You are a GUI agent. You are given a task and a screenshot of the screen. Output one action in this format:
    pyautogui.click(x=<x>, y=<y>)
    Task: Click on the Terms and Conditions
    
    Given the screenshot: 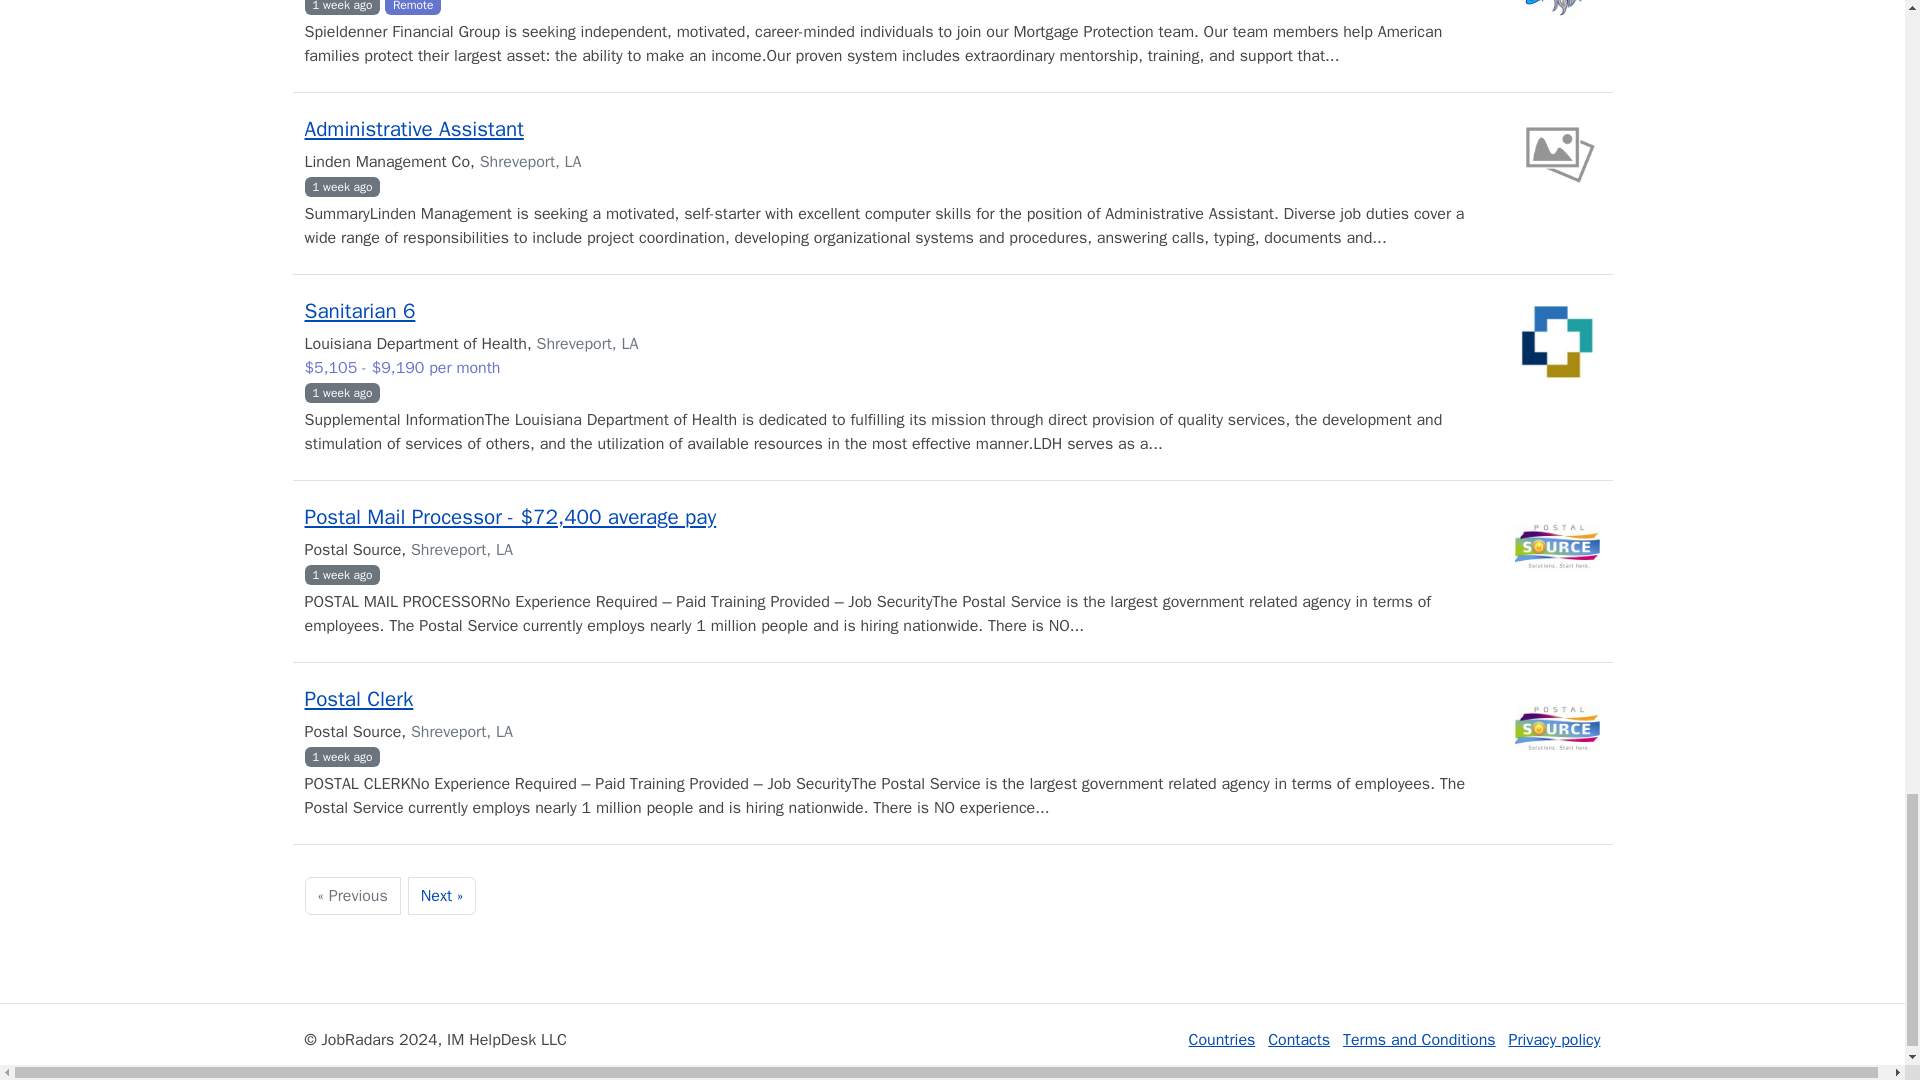 What is the action you would take?
    pyautogui.click(x=1418, y=1040)
    